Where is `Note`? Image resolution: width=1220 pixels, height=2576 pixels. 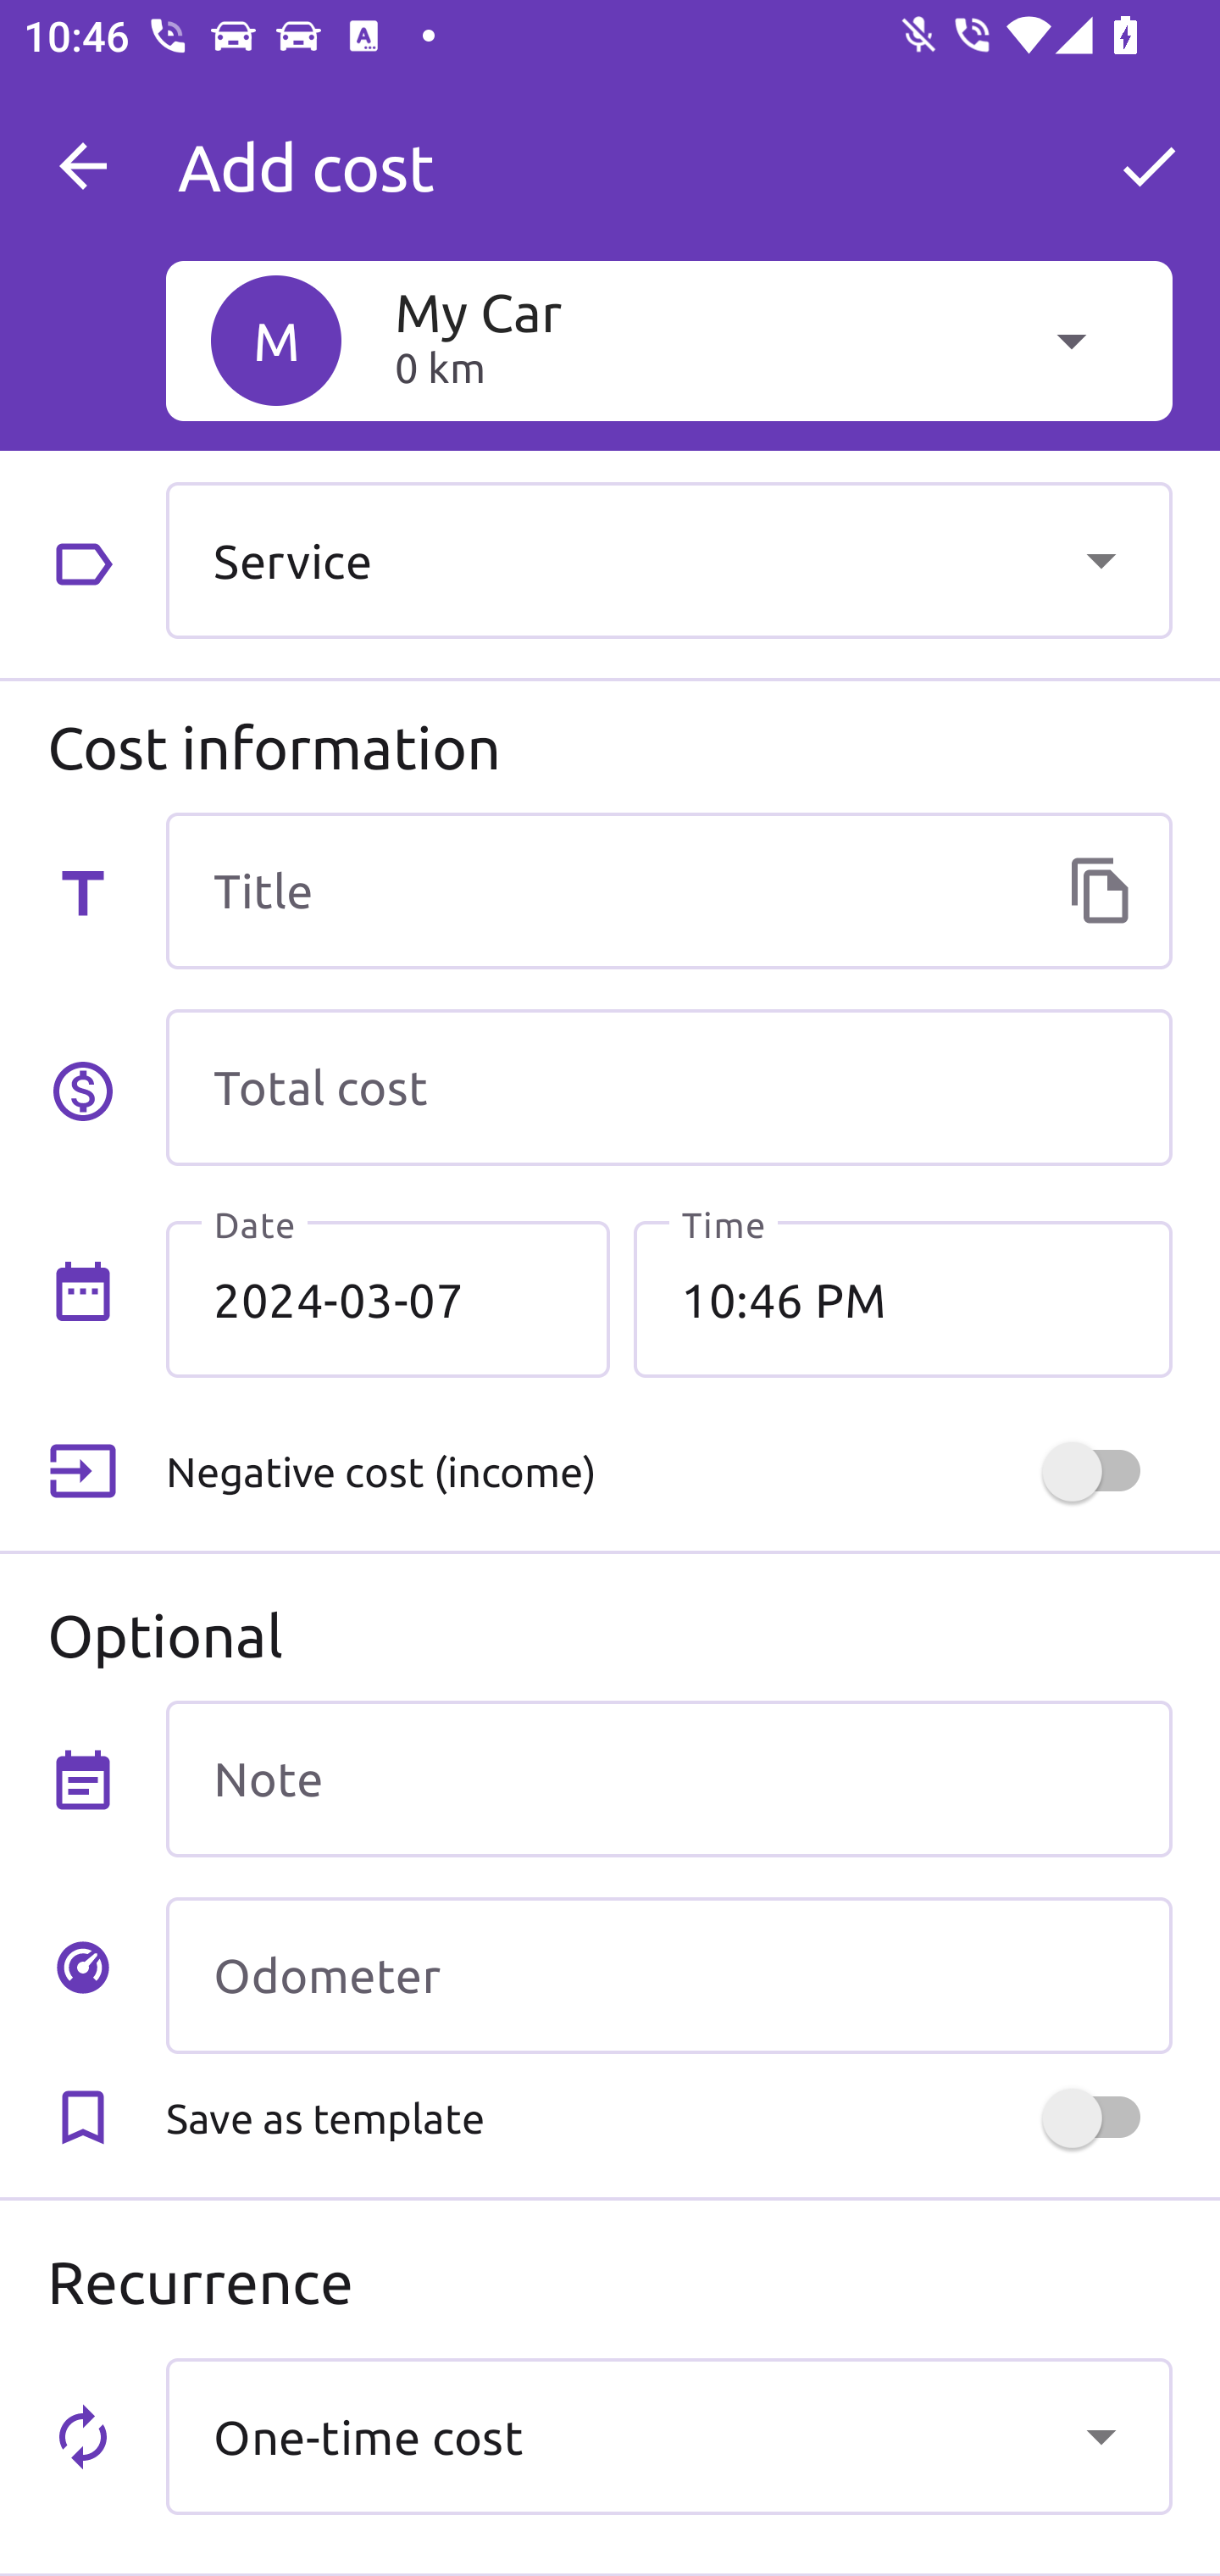 Note is located at coordinates (668, 1778).